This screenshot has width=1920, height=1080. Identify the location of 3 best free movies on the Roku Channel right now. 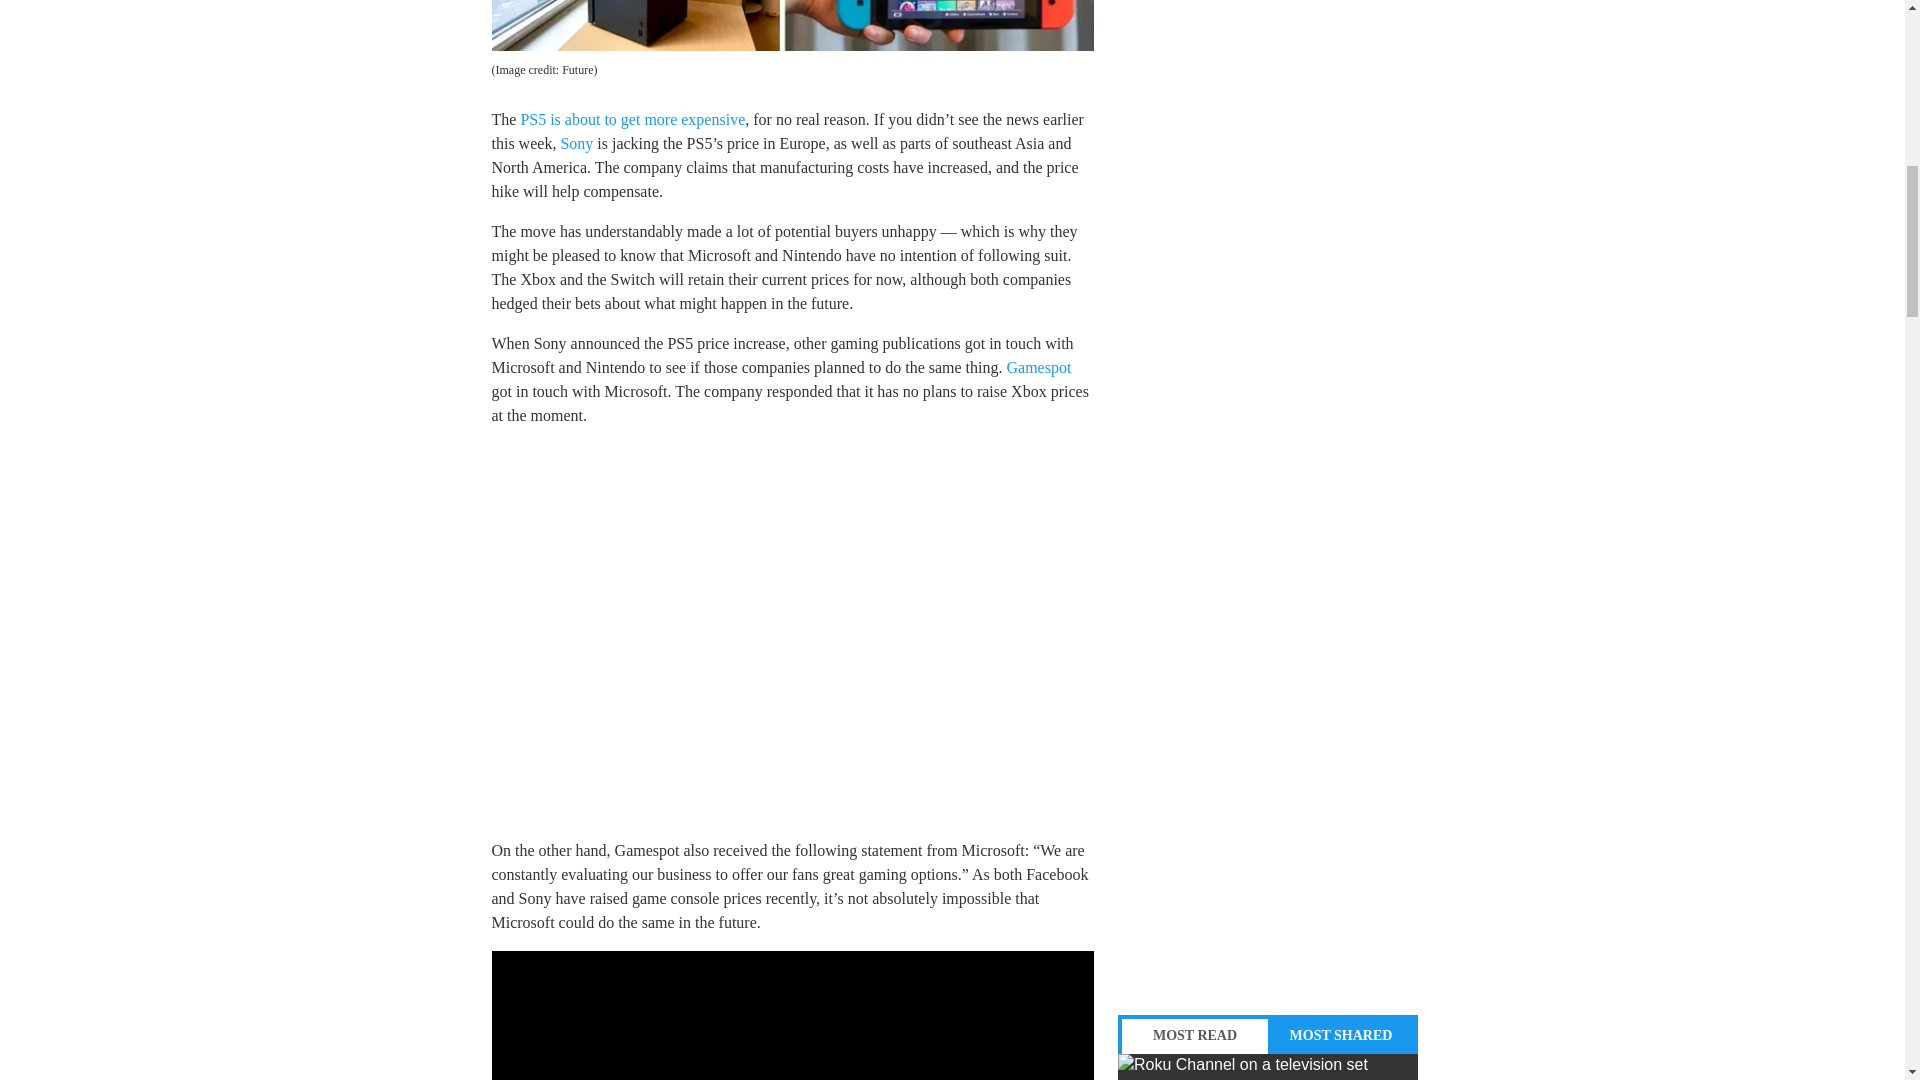
(1268, 1067).